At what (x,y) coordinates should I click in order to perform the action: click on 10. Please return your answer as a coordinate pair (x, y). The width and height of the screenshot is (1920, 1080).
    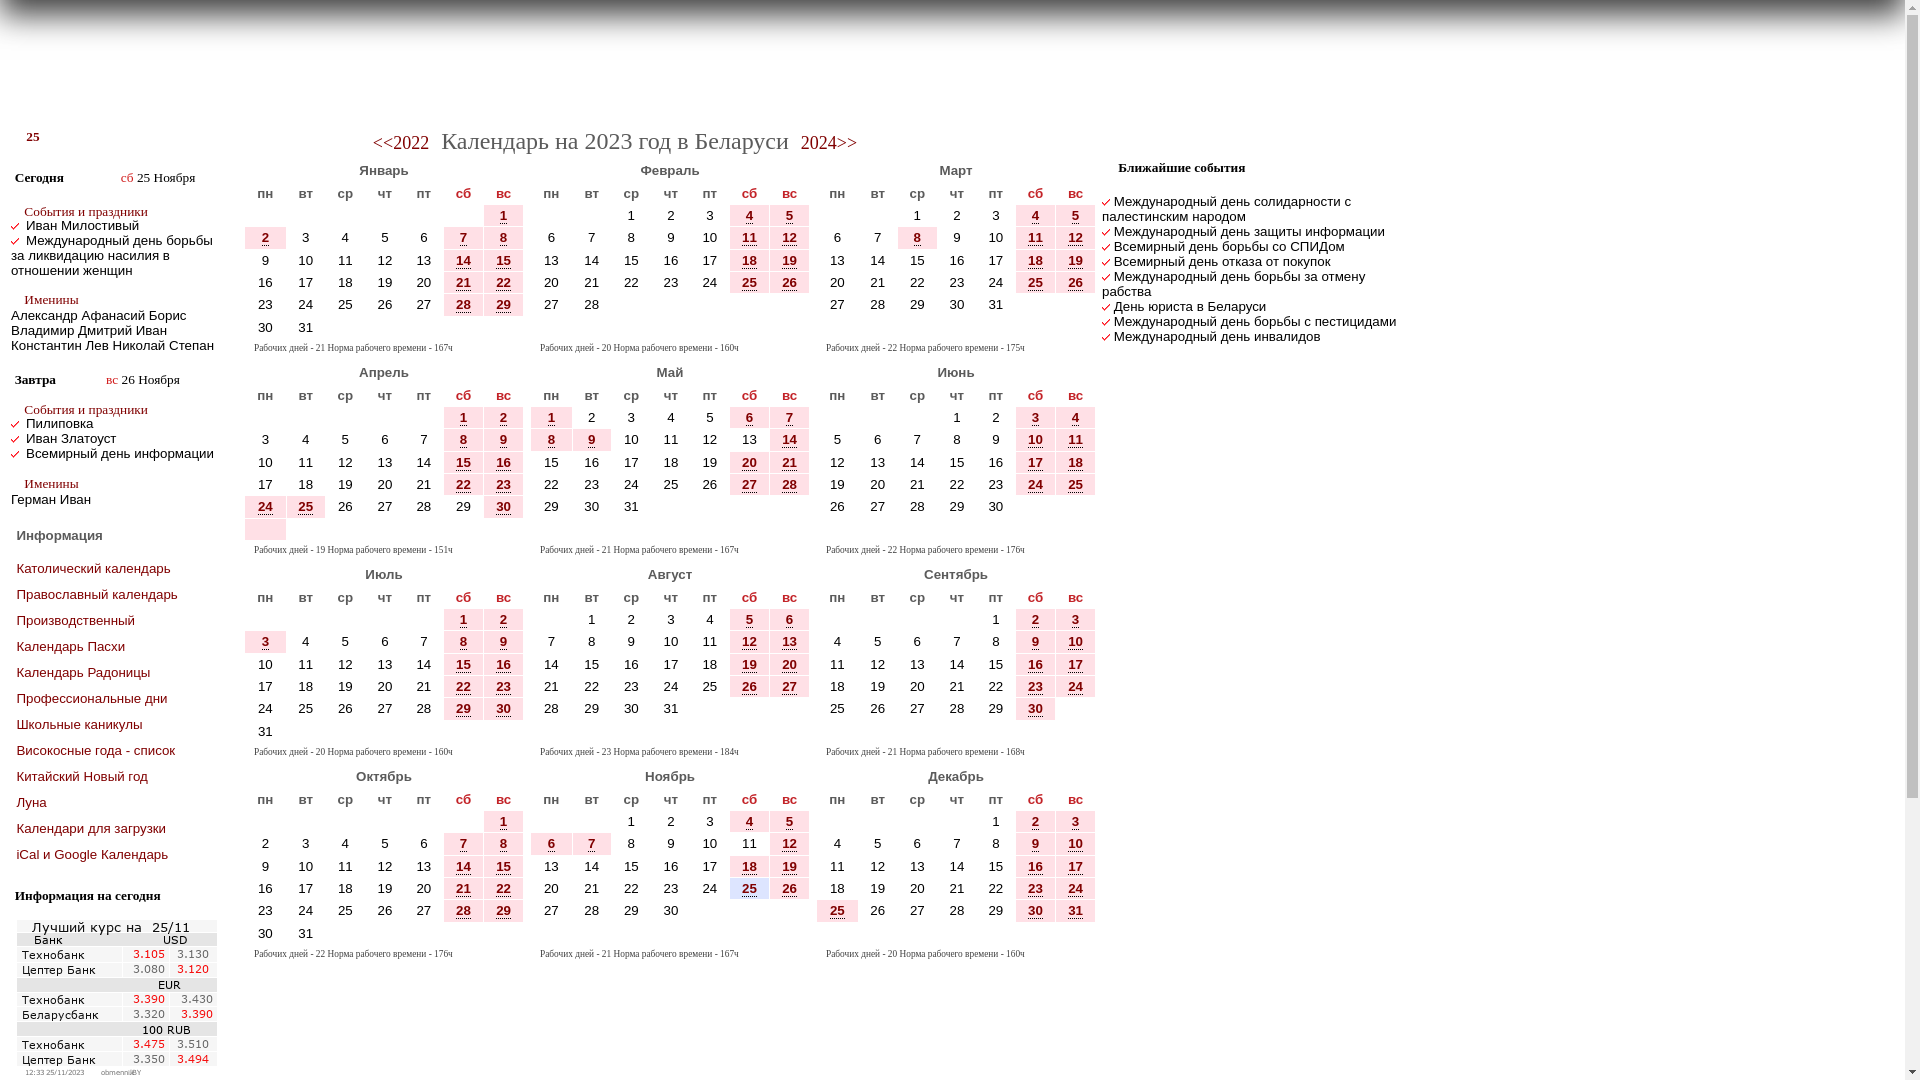
    Looking at the image, I should click on (710, 844).